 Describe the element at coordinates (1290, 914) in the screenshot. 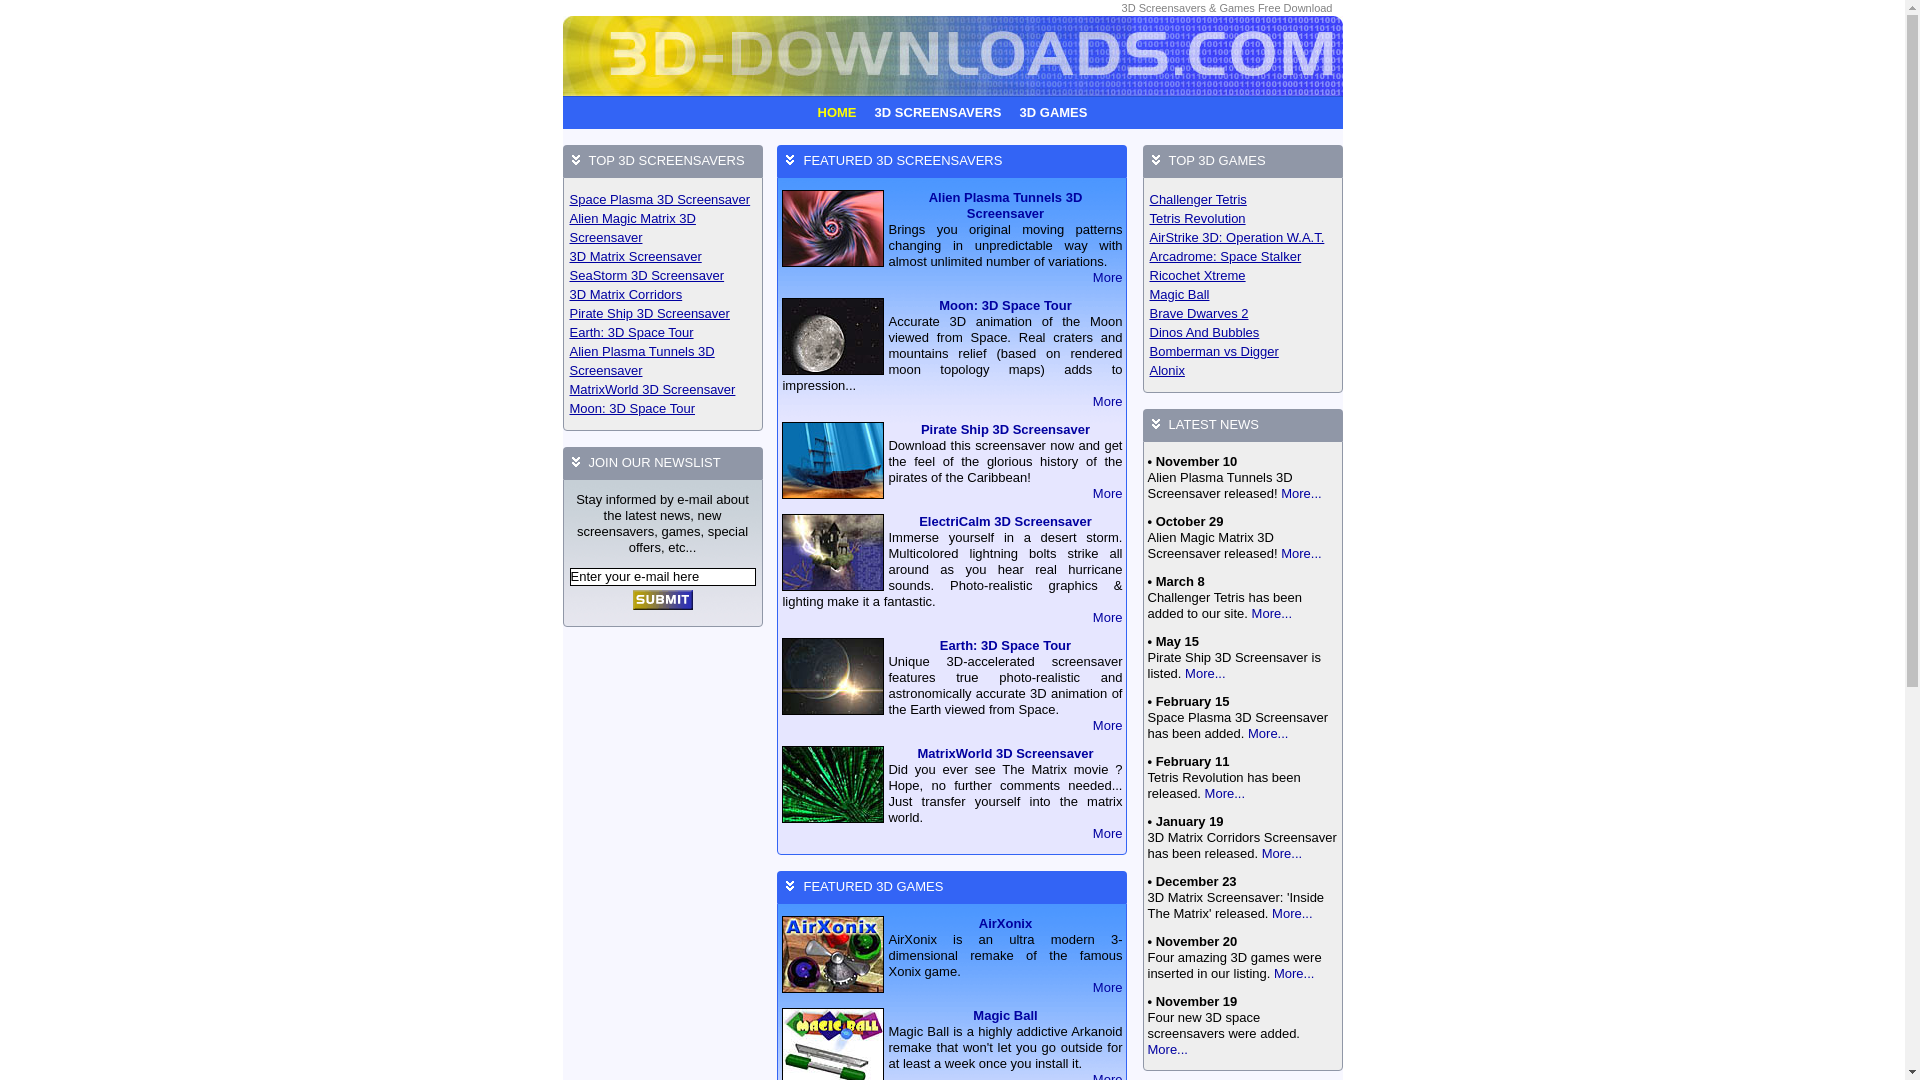

I see `More...` at that location.